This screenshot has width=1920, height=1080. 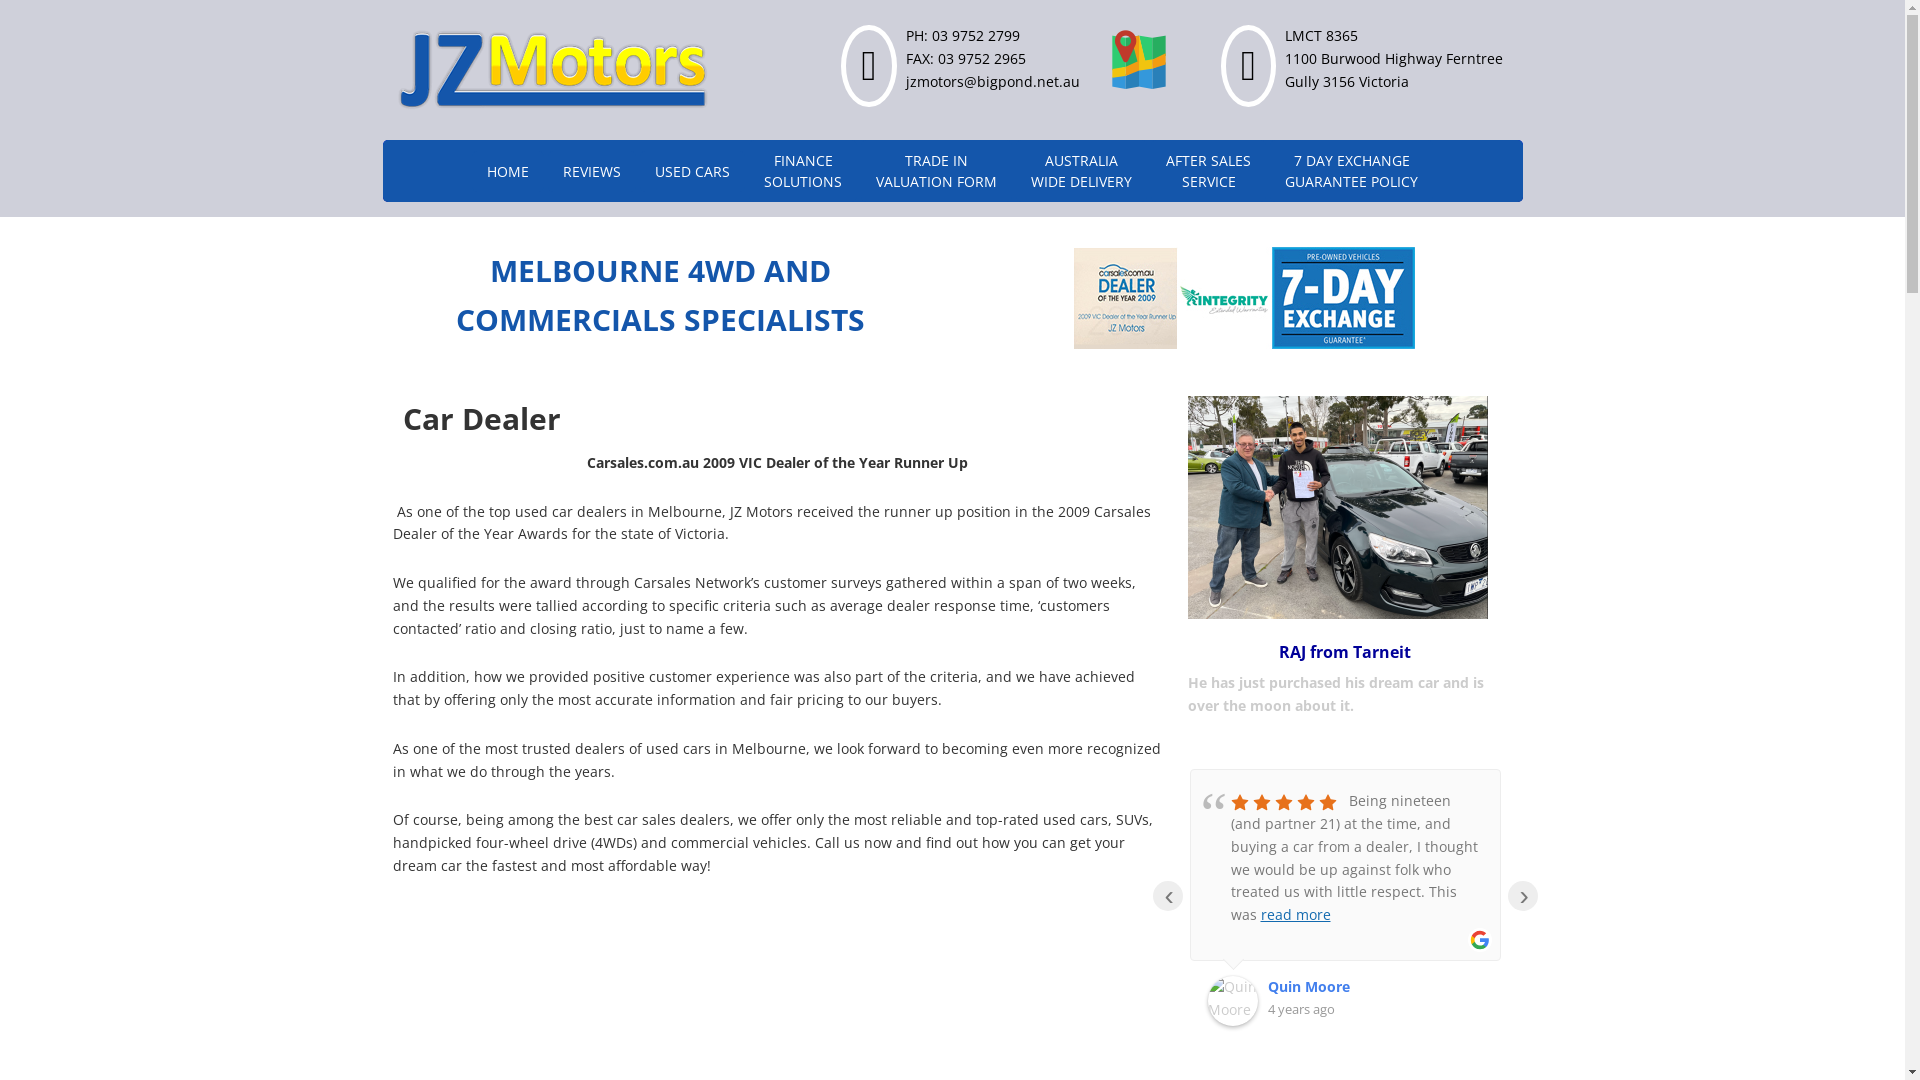 What do you see at coordinates (1313, 914) in the screenshot?
I see `read more` at bounding box center [1313, 914].